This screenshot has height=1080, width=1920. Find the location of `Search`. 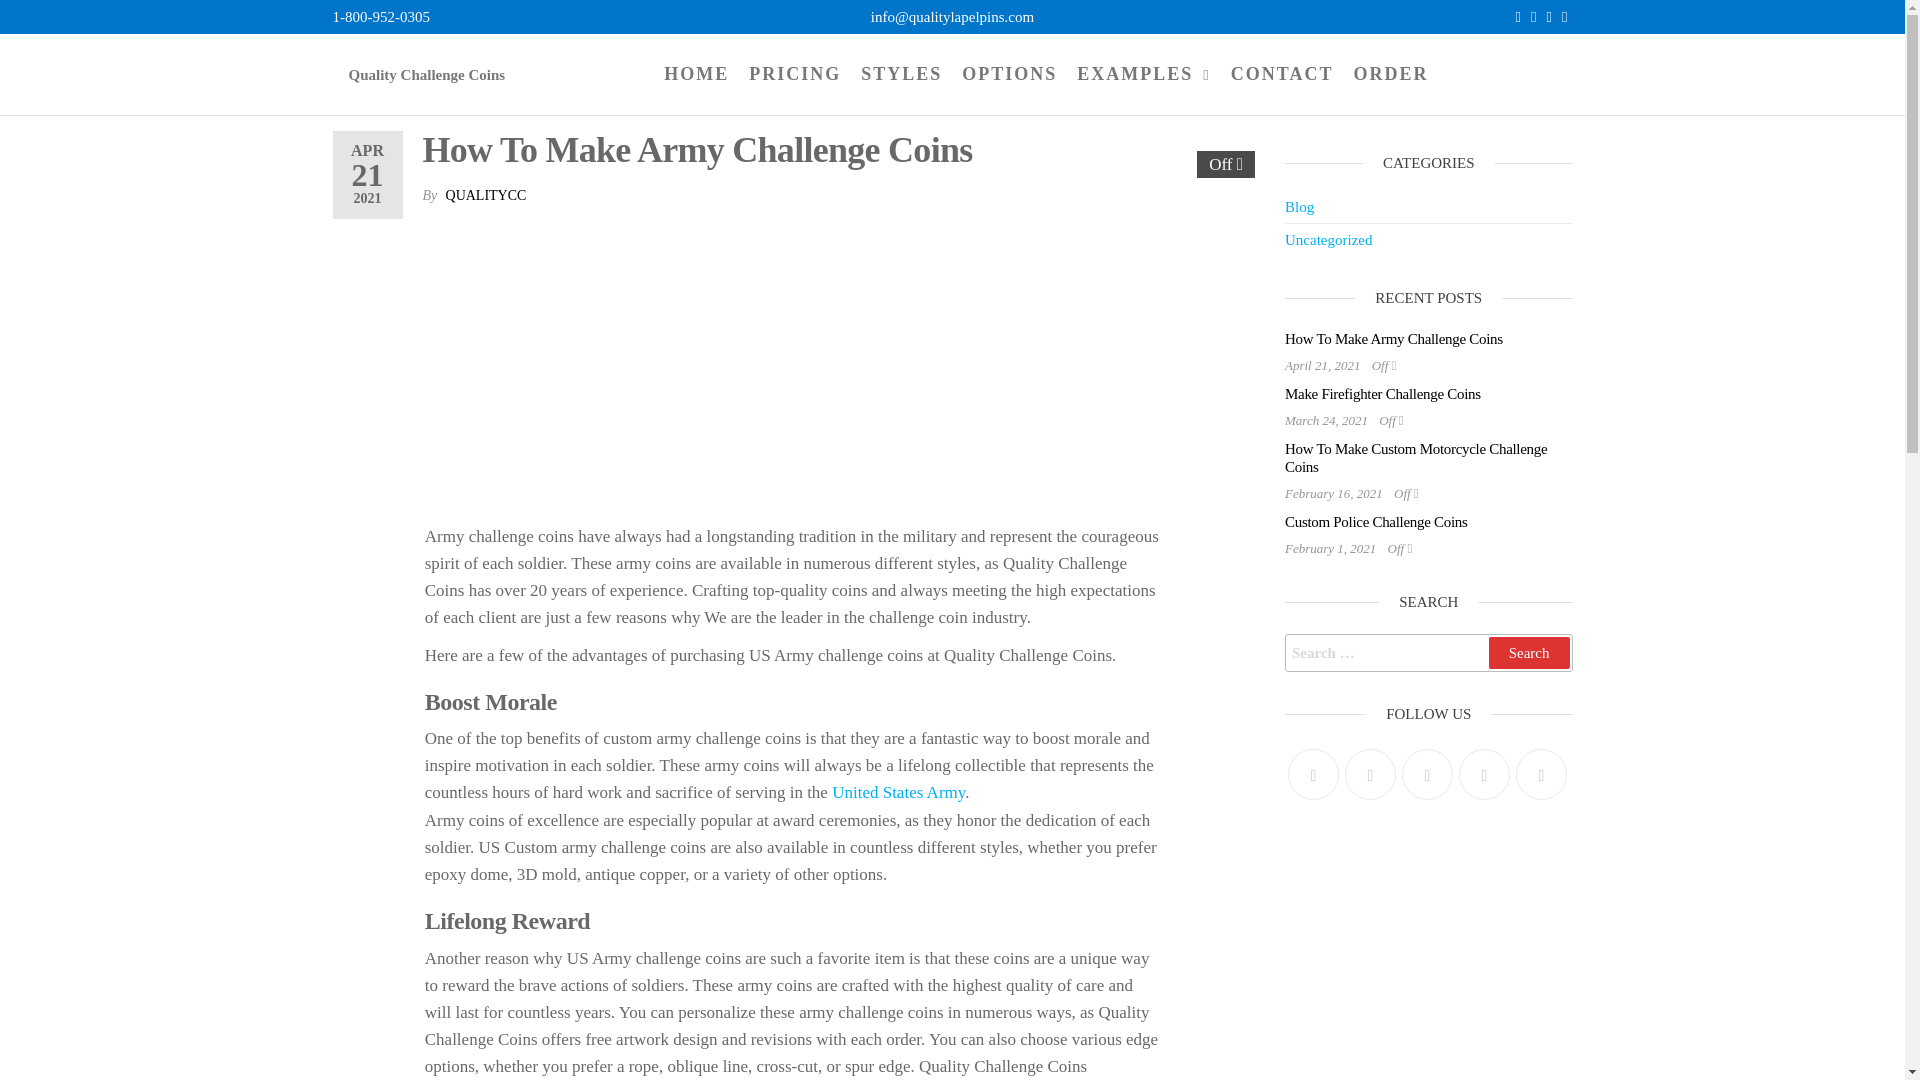

Search is located at coordinates (1529, 652).